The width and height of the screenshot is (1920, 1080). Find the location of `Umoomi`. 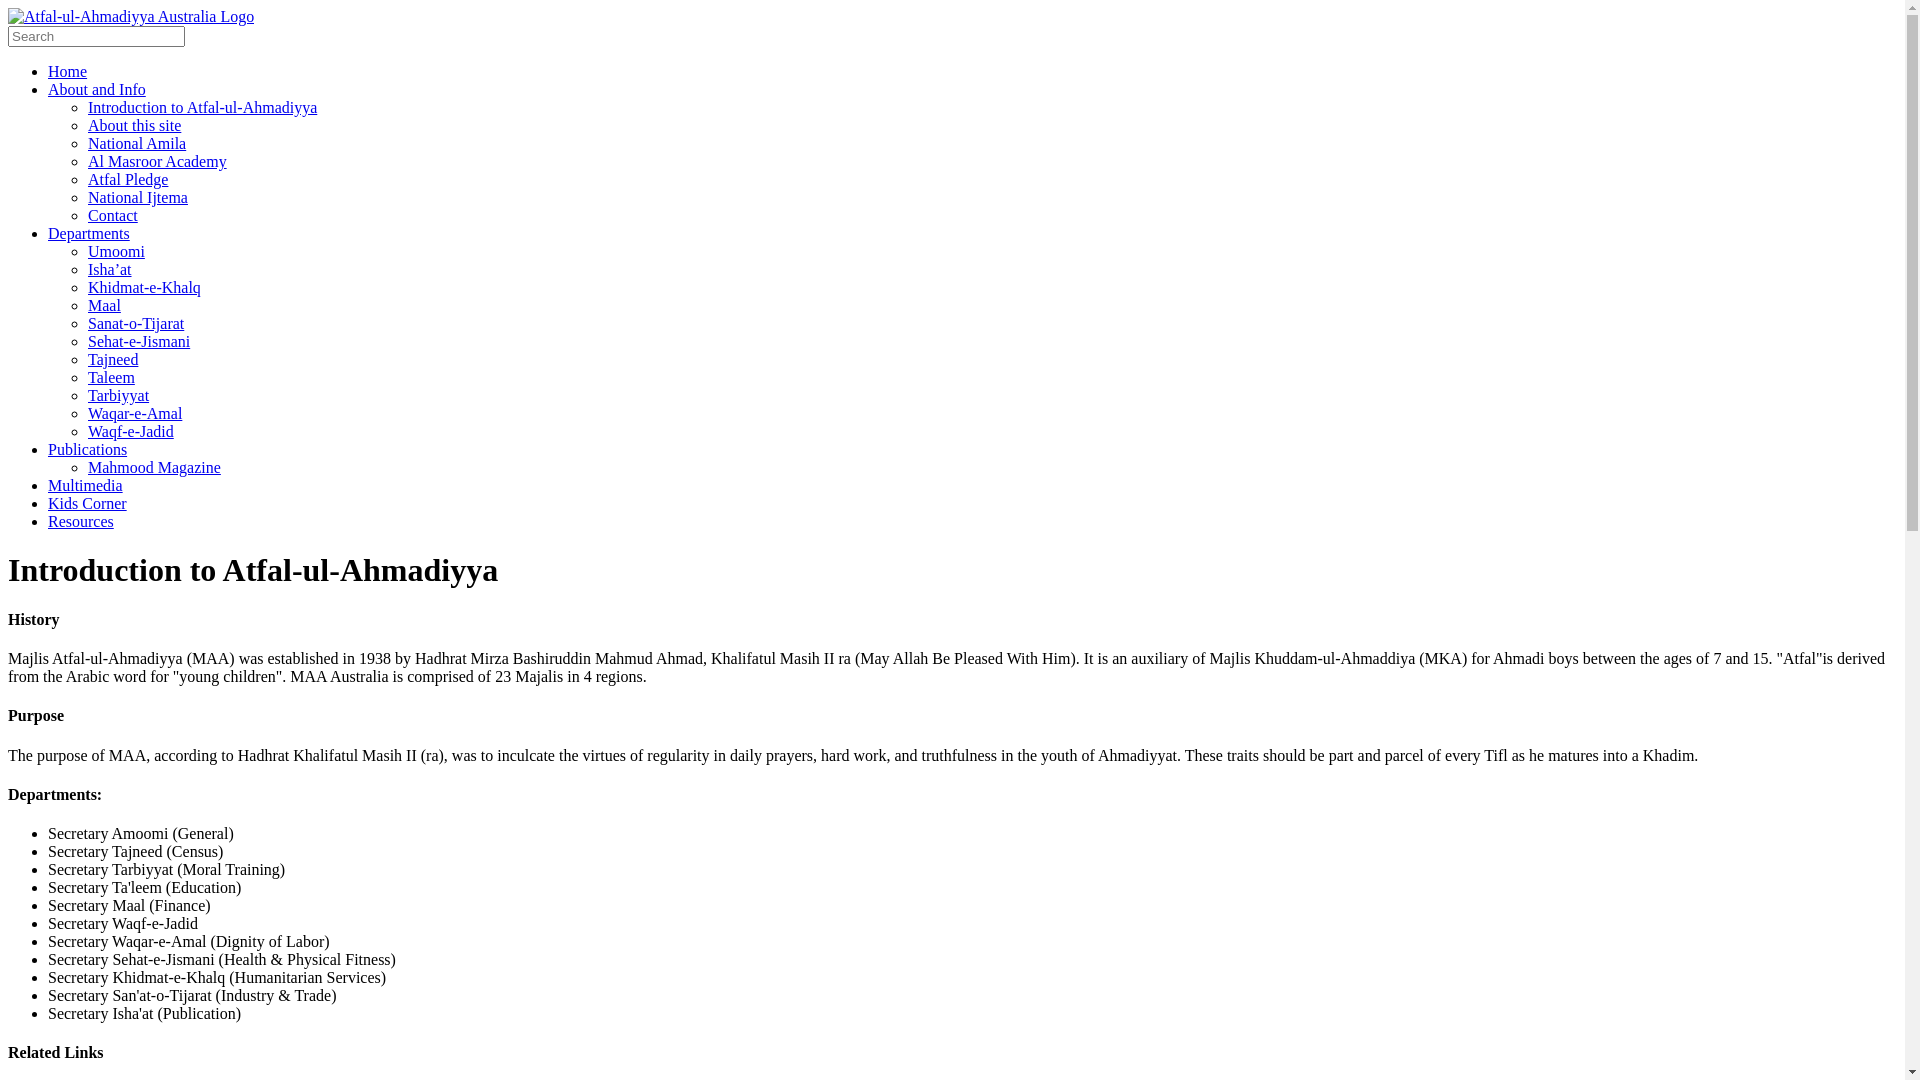

Umoomi is located at coordinates (116, 252).